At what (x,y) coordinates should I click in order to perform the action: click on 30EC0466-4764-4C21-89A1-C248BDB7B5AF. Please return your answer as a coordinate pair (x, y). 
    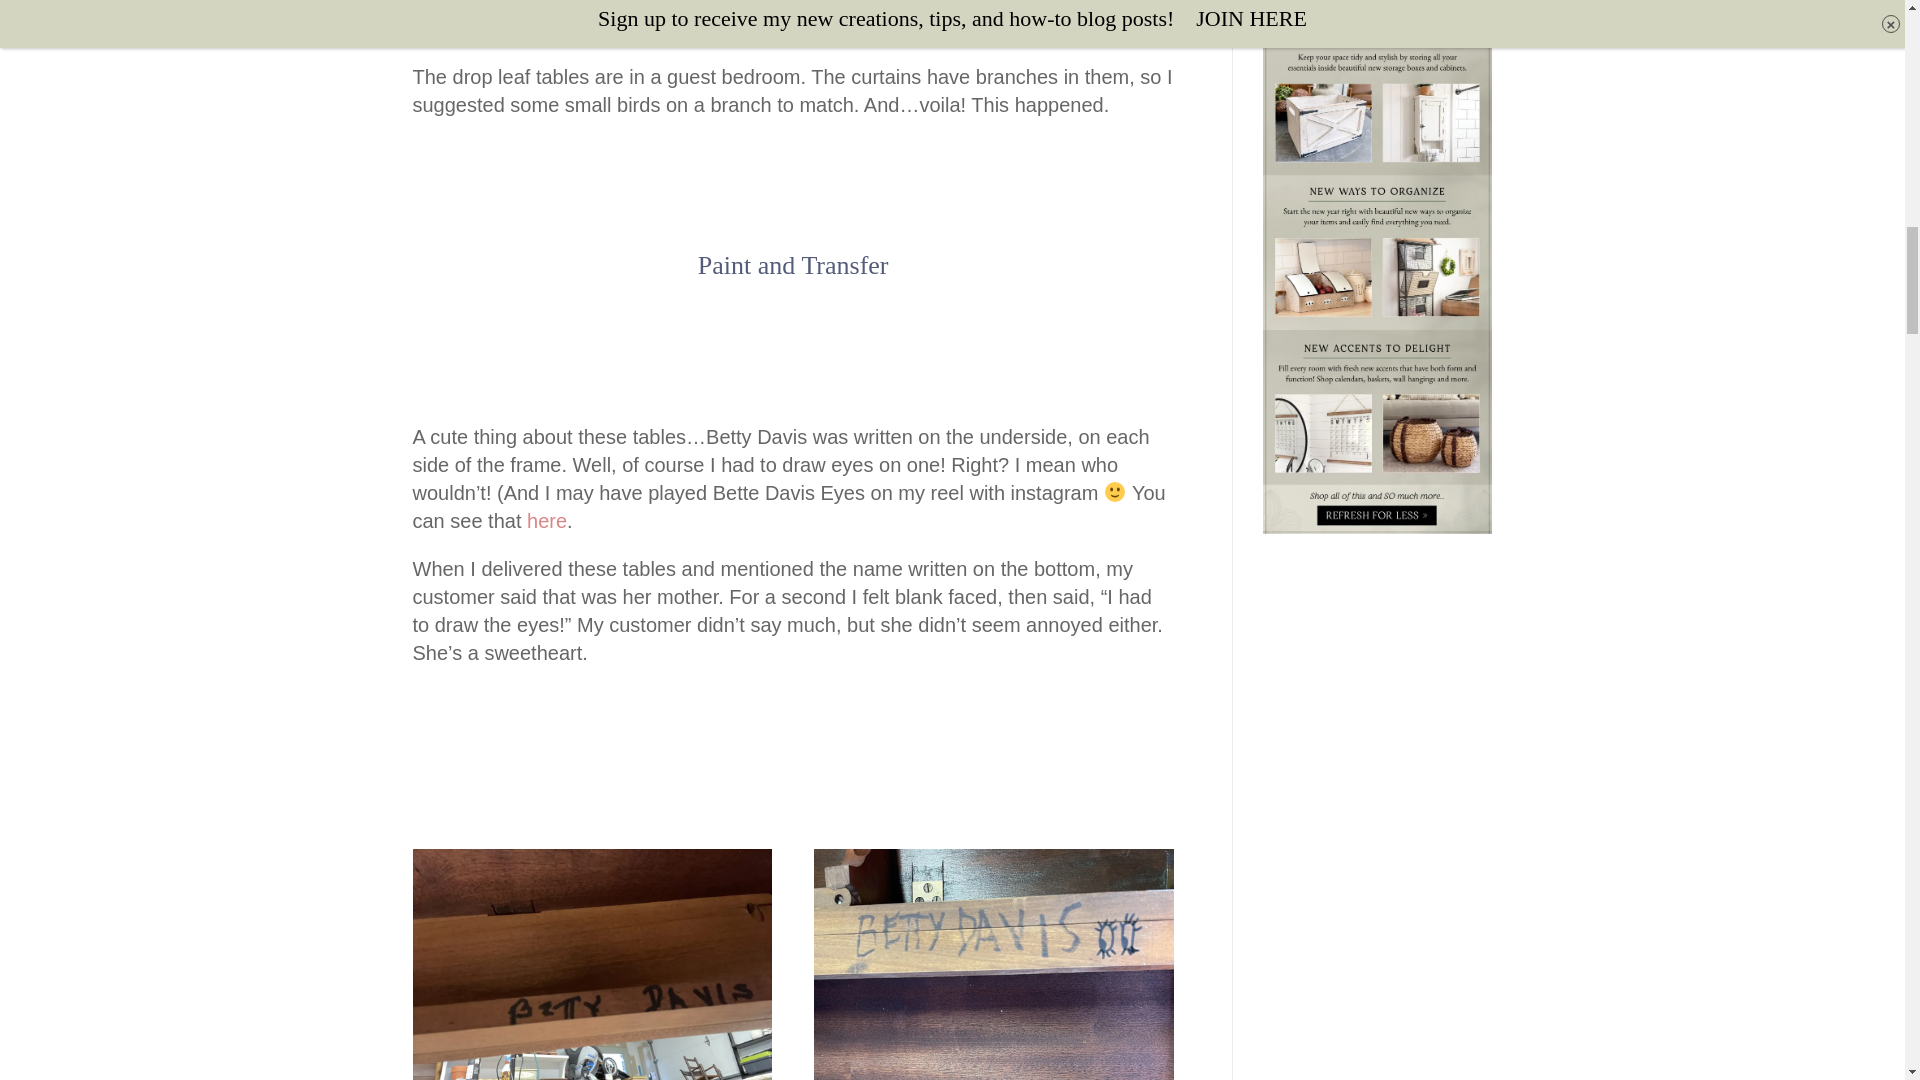
    Looking at the image, I should click on (994, 964).